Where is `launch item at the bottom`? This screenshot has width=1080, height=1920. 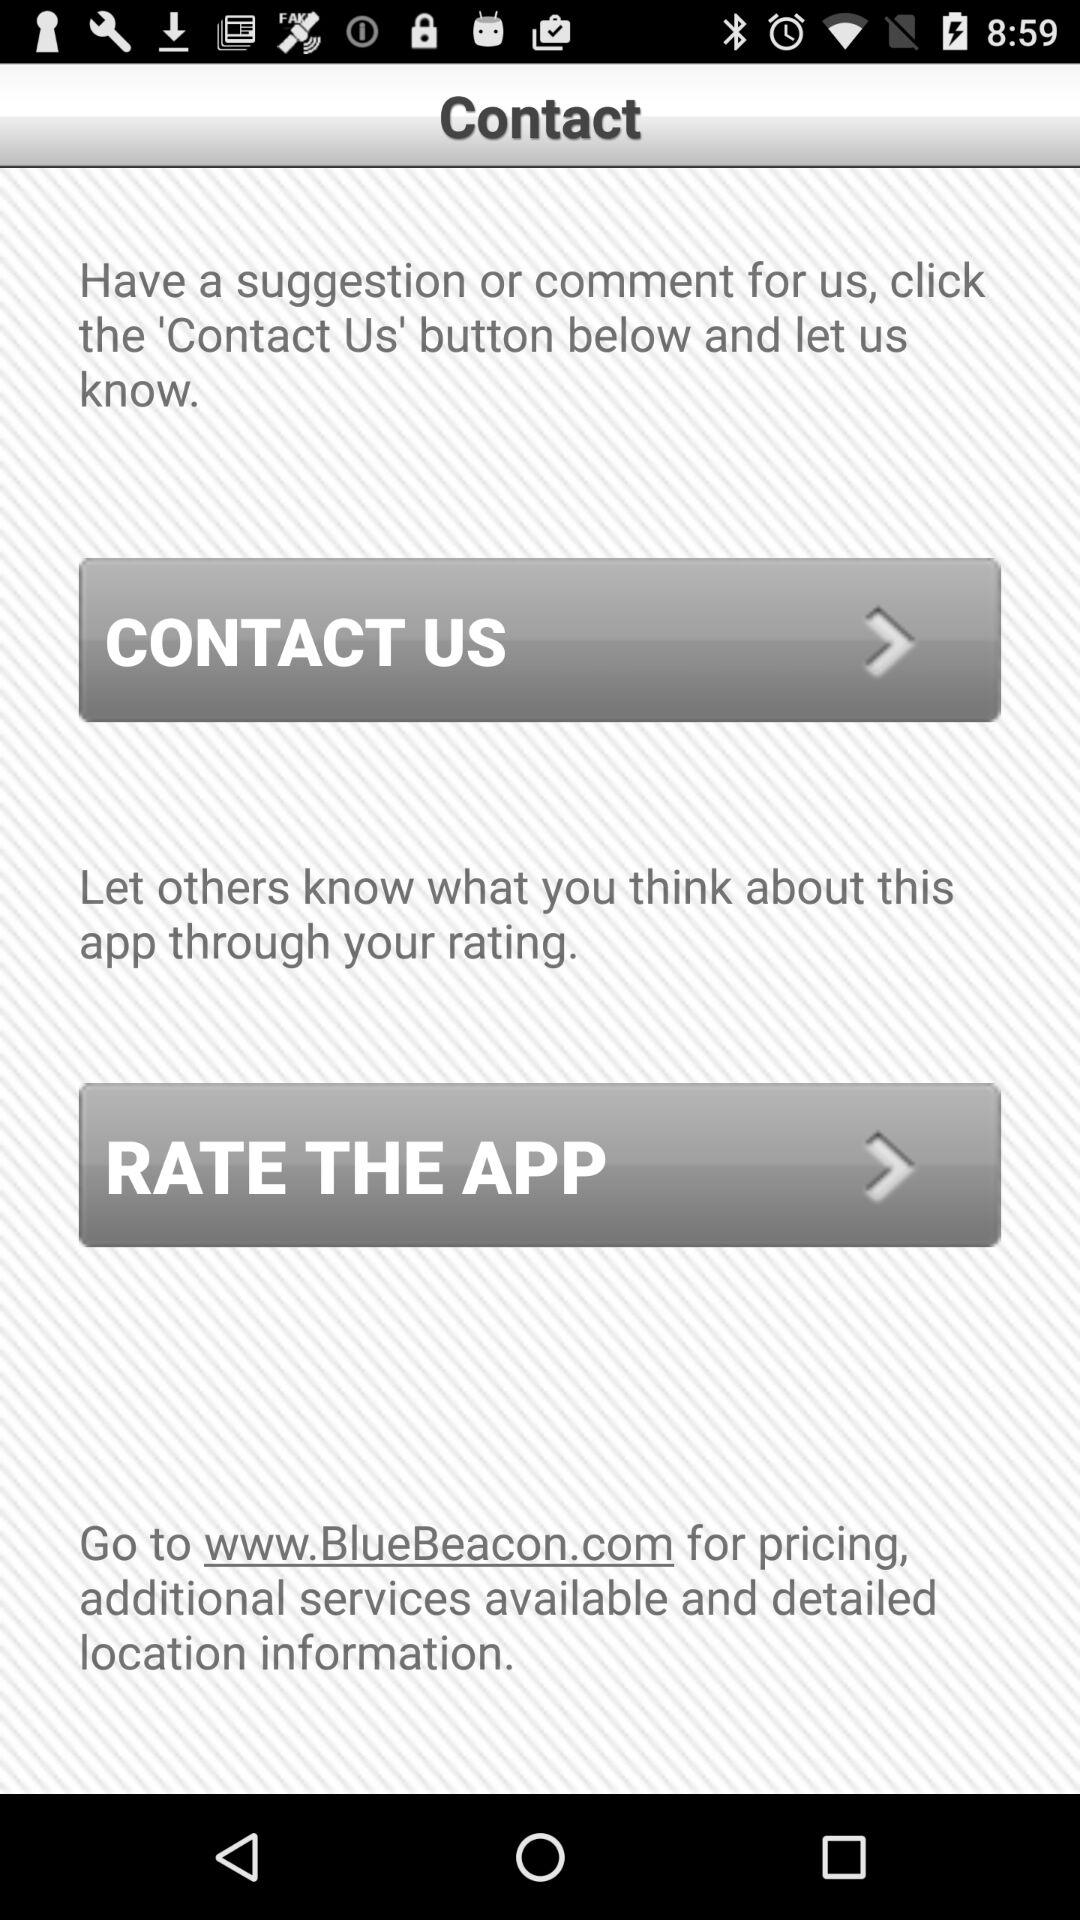 launch item at the bottom is located at coordinates (540, 1651).